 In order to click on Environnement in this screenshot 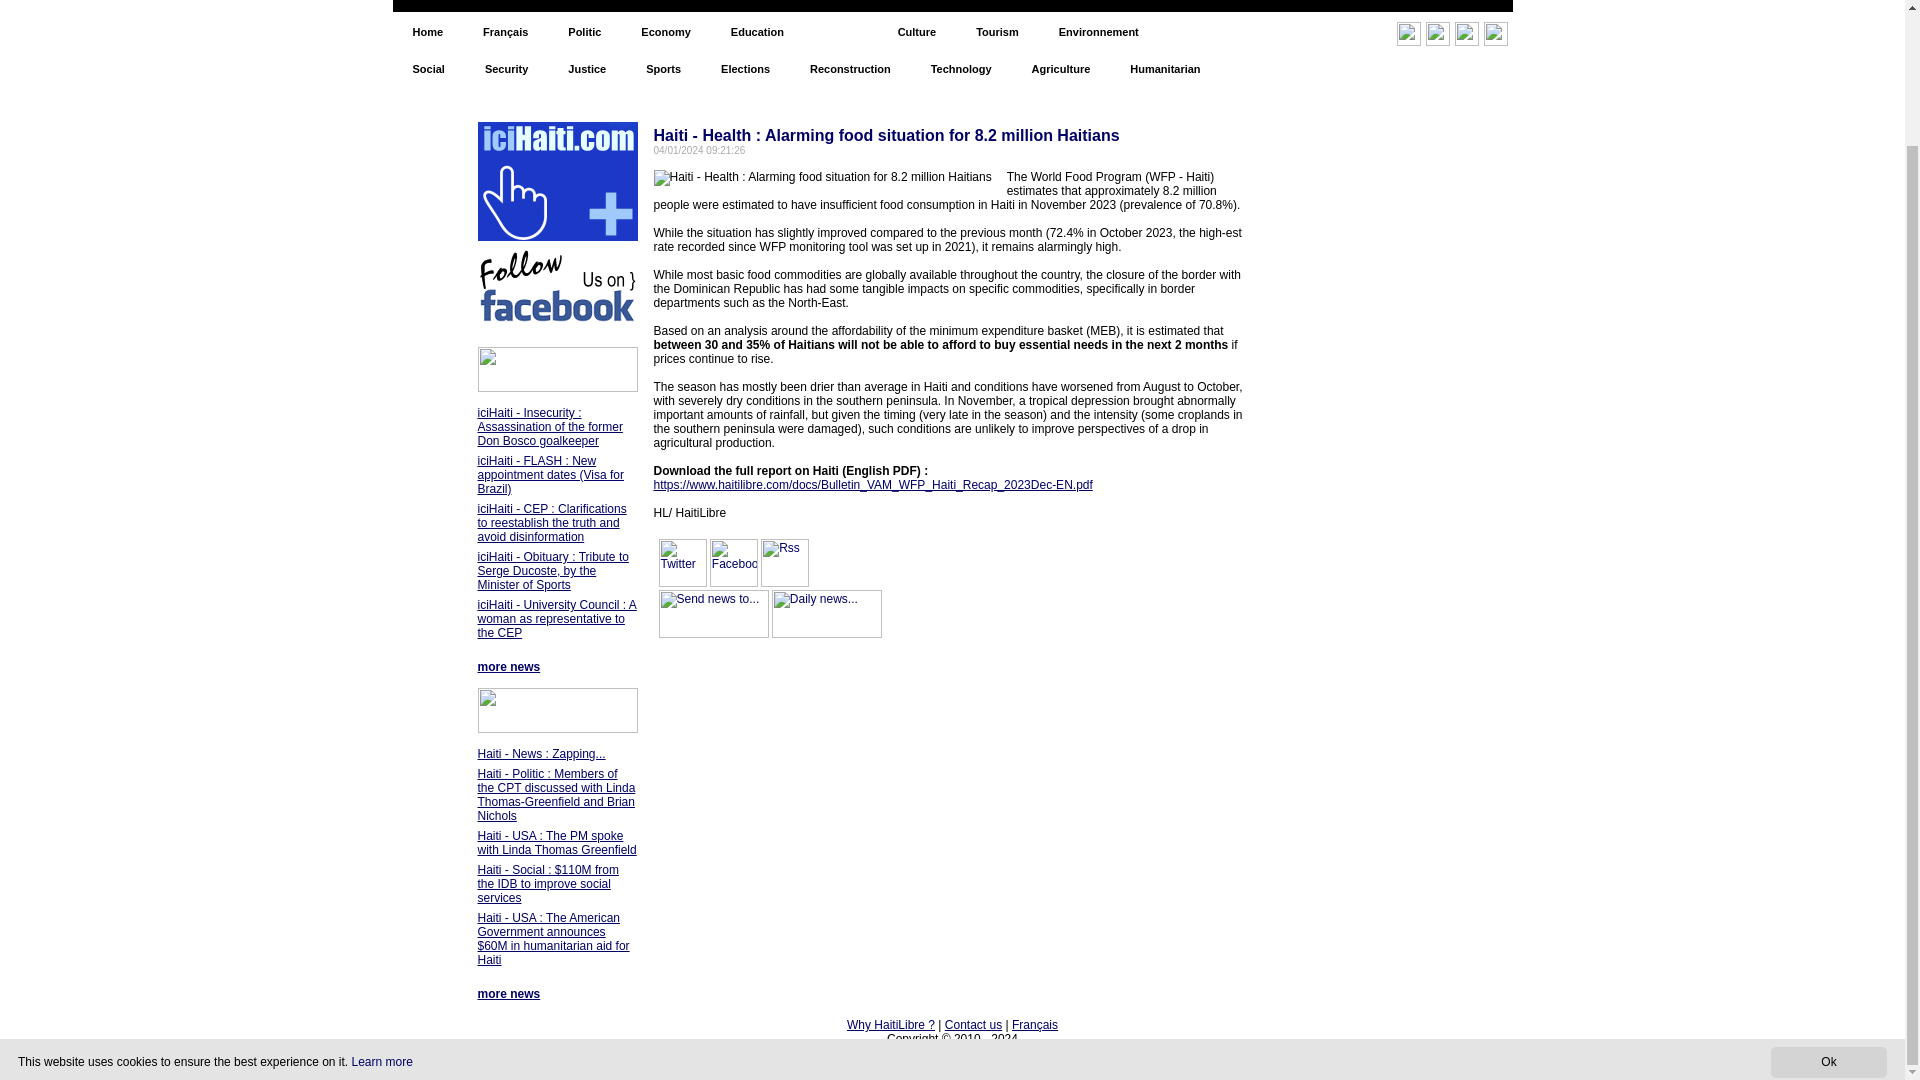, I will do `click(1098, 31)`.